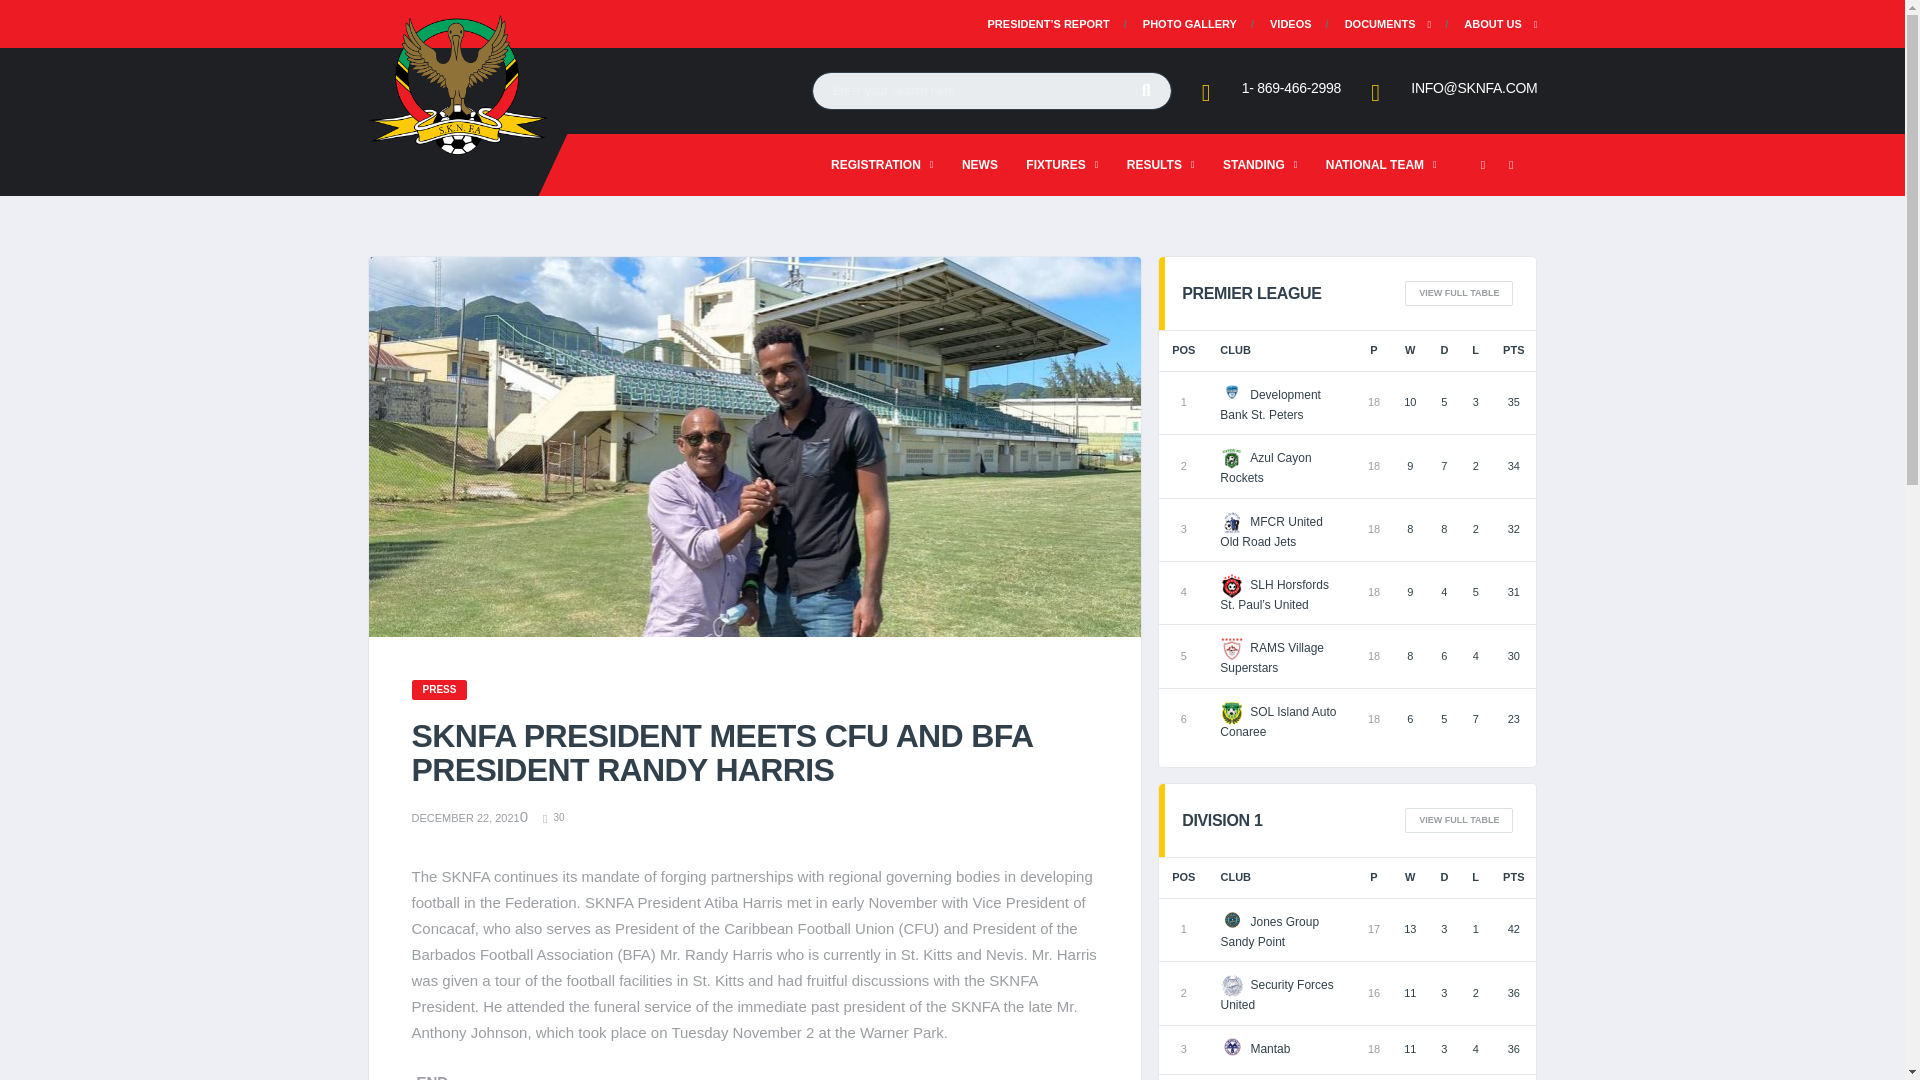 The image size is (1920, 1080). I want to click on RESULTS, so click(1161, 164).